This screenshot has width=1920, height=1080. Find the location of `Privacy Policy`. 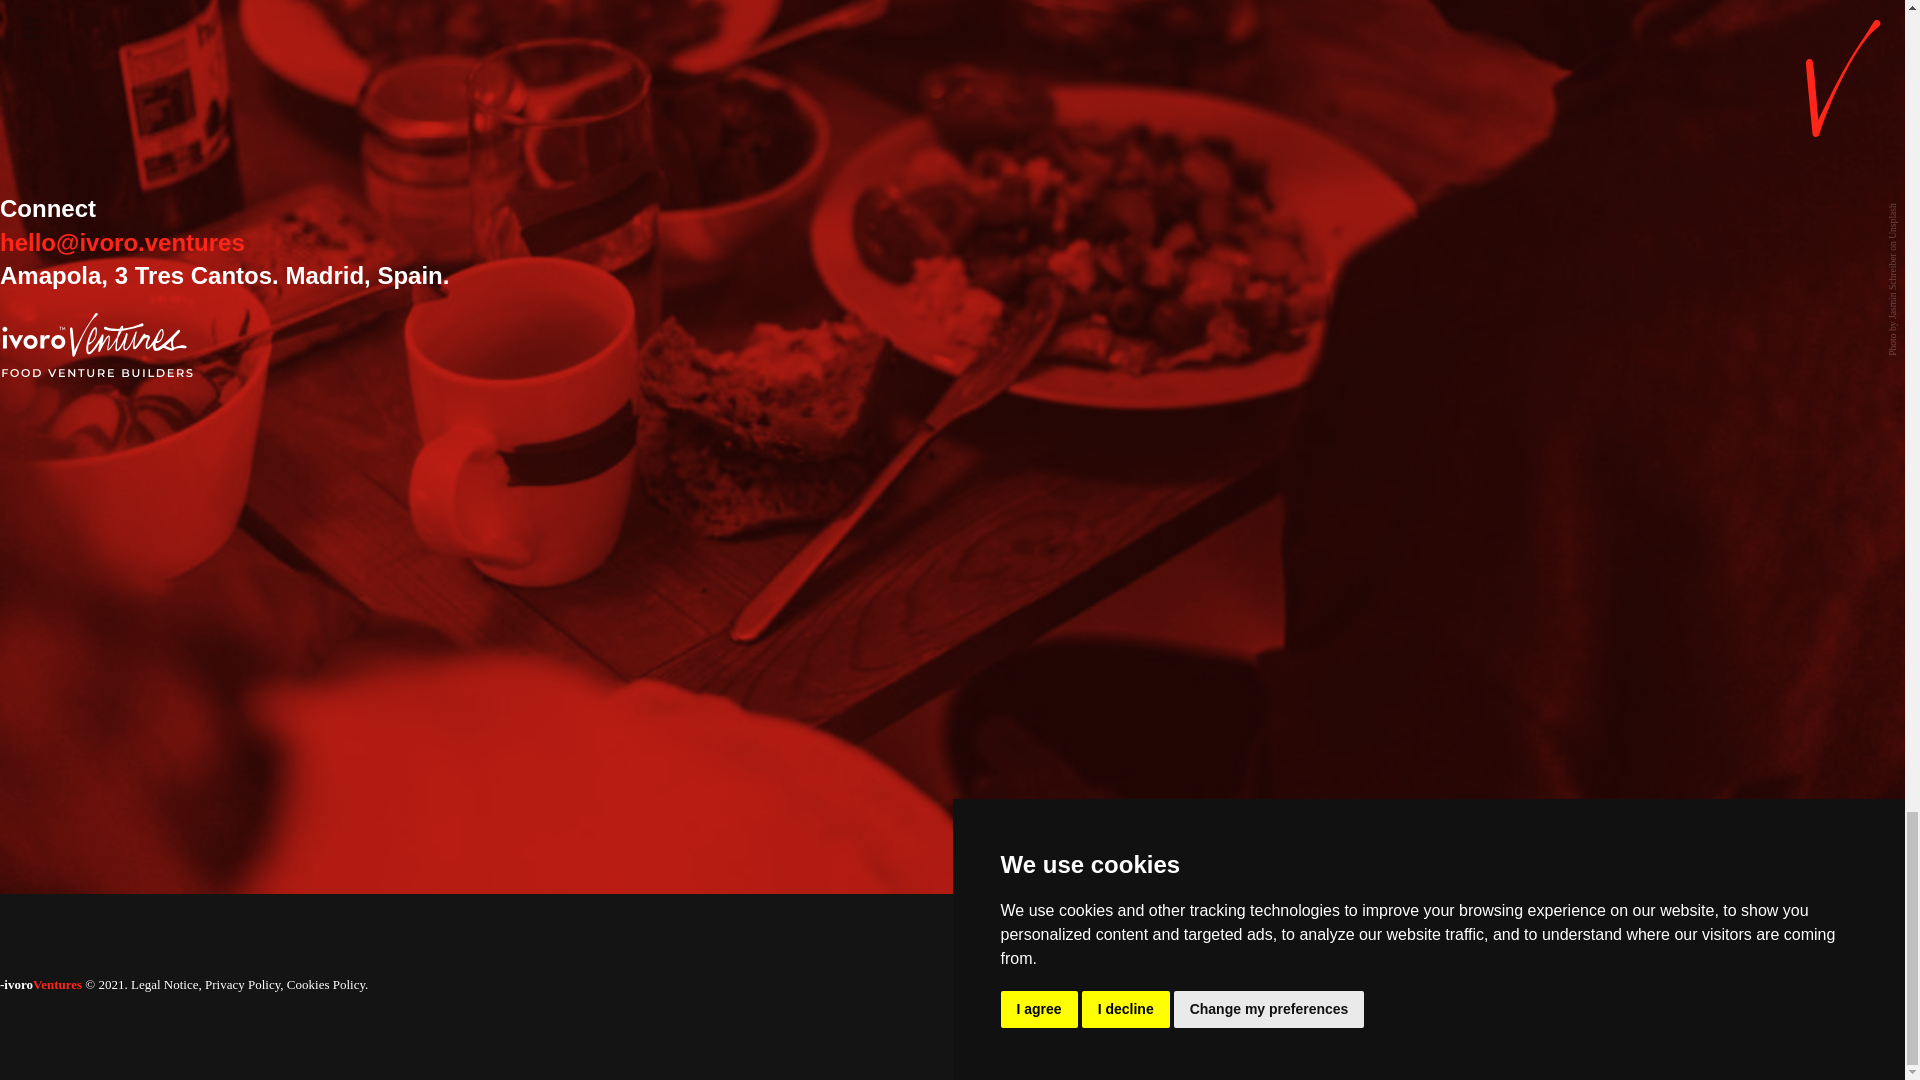

Privacy Policy is located at coordinates (242, 984).